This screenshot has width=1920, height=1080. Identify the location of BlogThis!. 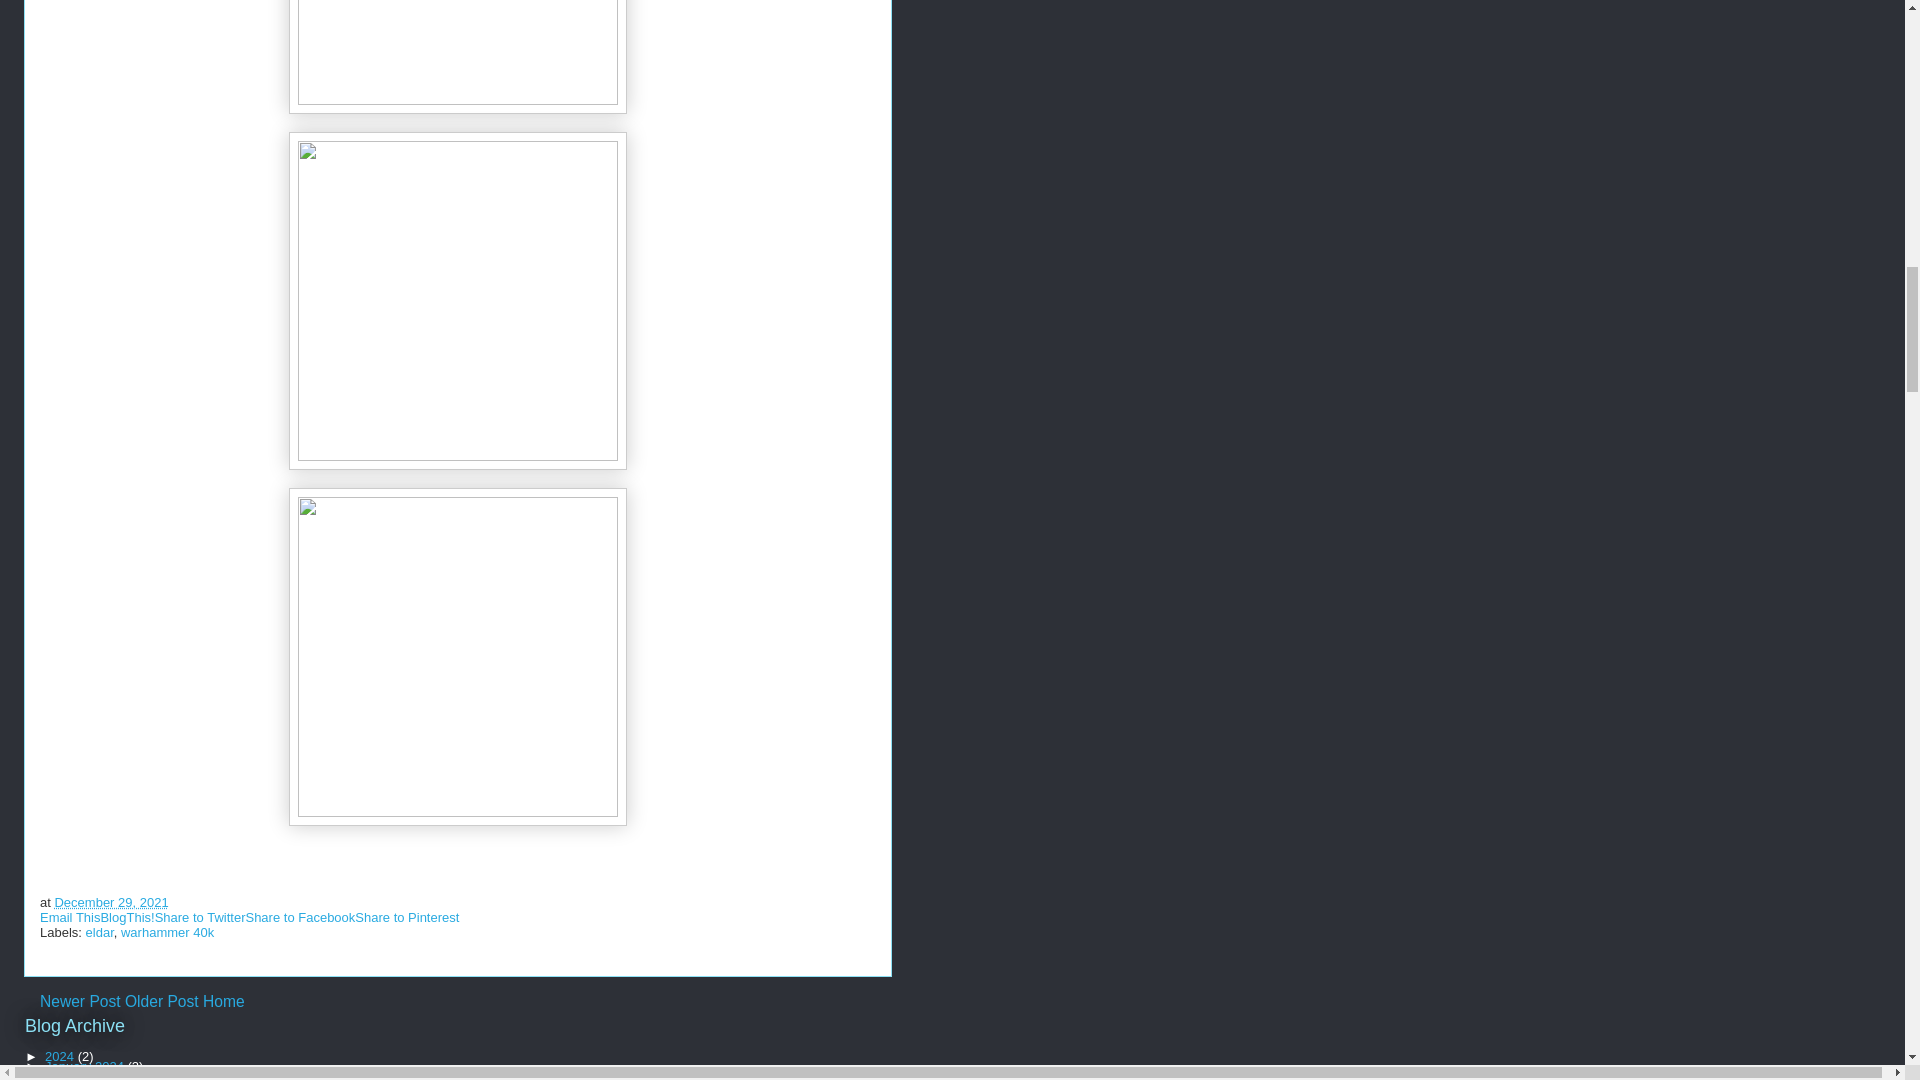
(126, 917).